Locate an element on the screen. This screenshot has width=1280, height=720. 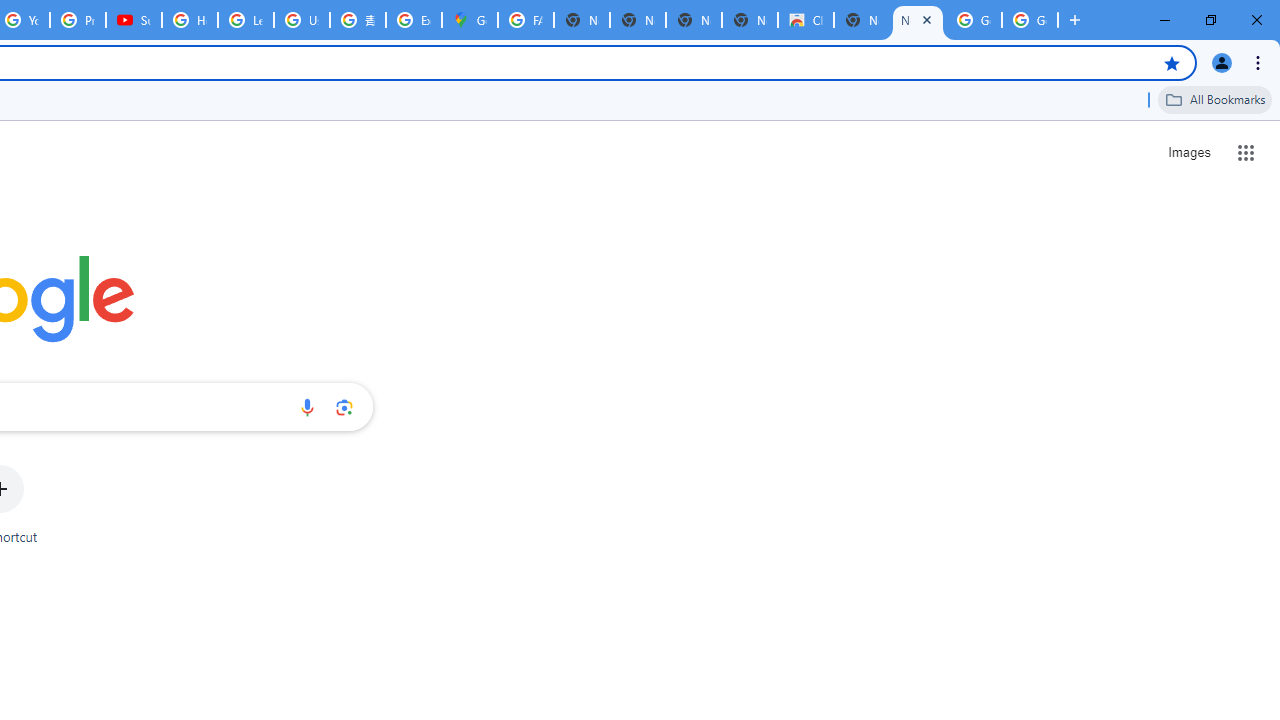
Google Maps is located at coordinates (469, 20).